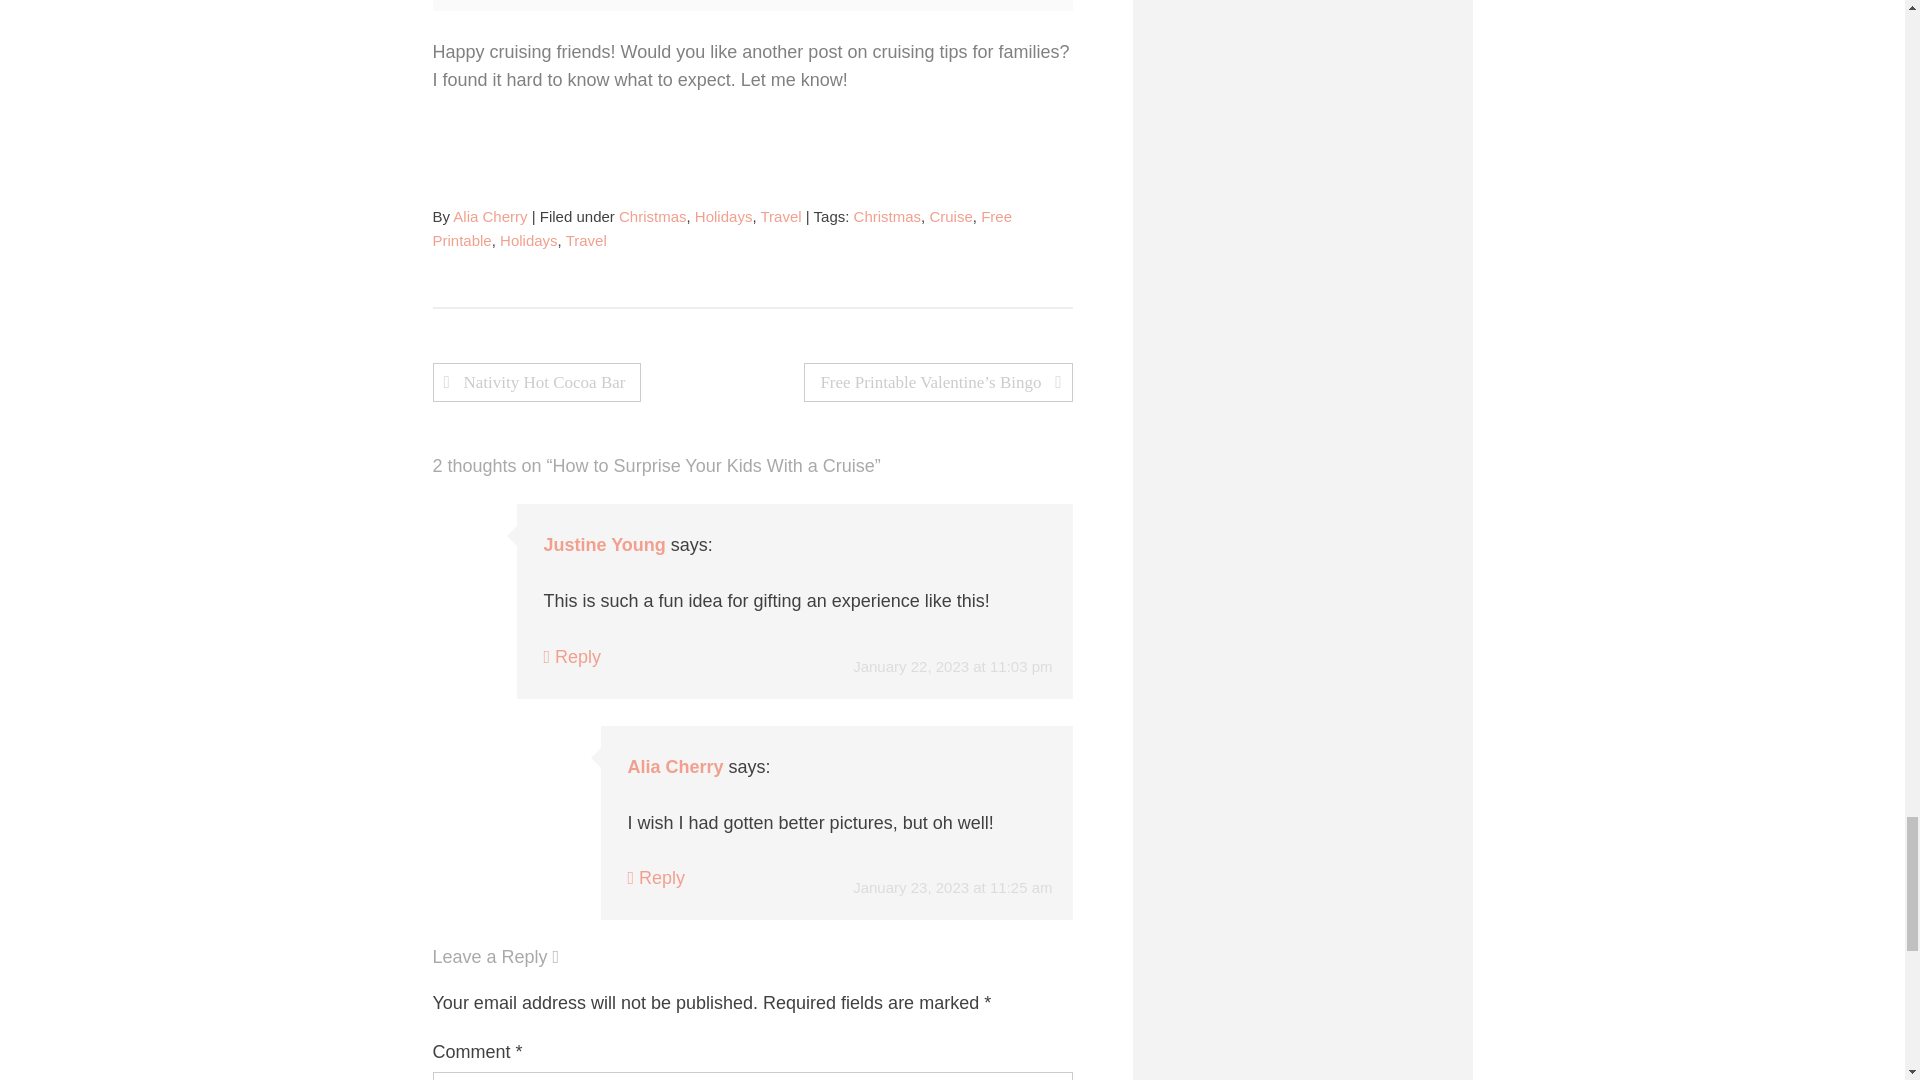 Image resolution: width=1920 pixels, height=1080 pixels. Describe the element at coordinates (490, 216) in the screenshot. I see `Alia Cherry` at that location.